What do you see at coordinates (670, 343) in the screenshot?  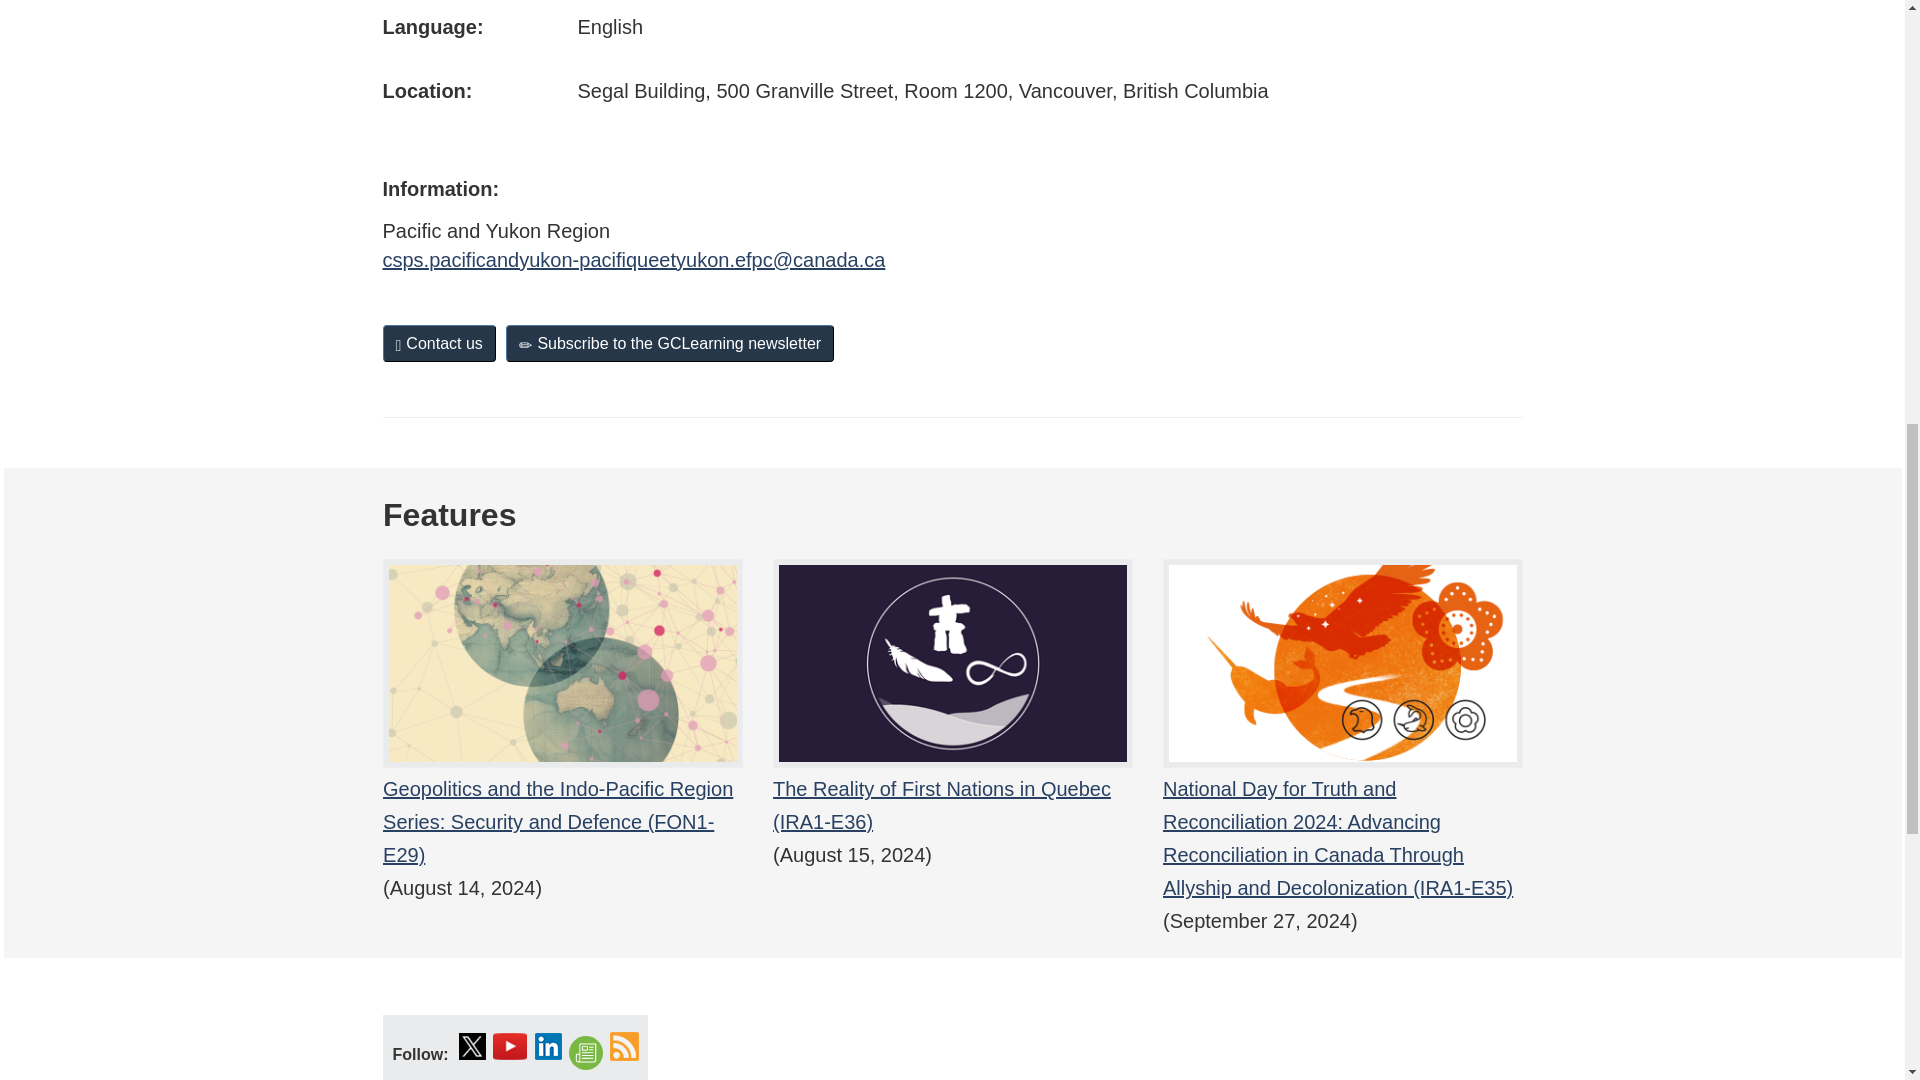 I see `Subscribe to the GCLearning newsletter` at bounding box center [670, 343].